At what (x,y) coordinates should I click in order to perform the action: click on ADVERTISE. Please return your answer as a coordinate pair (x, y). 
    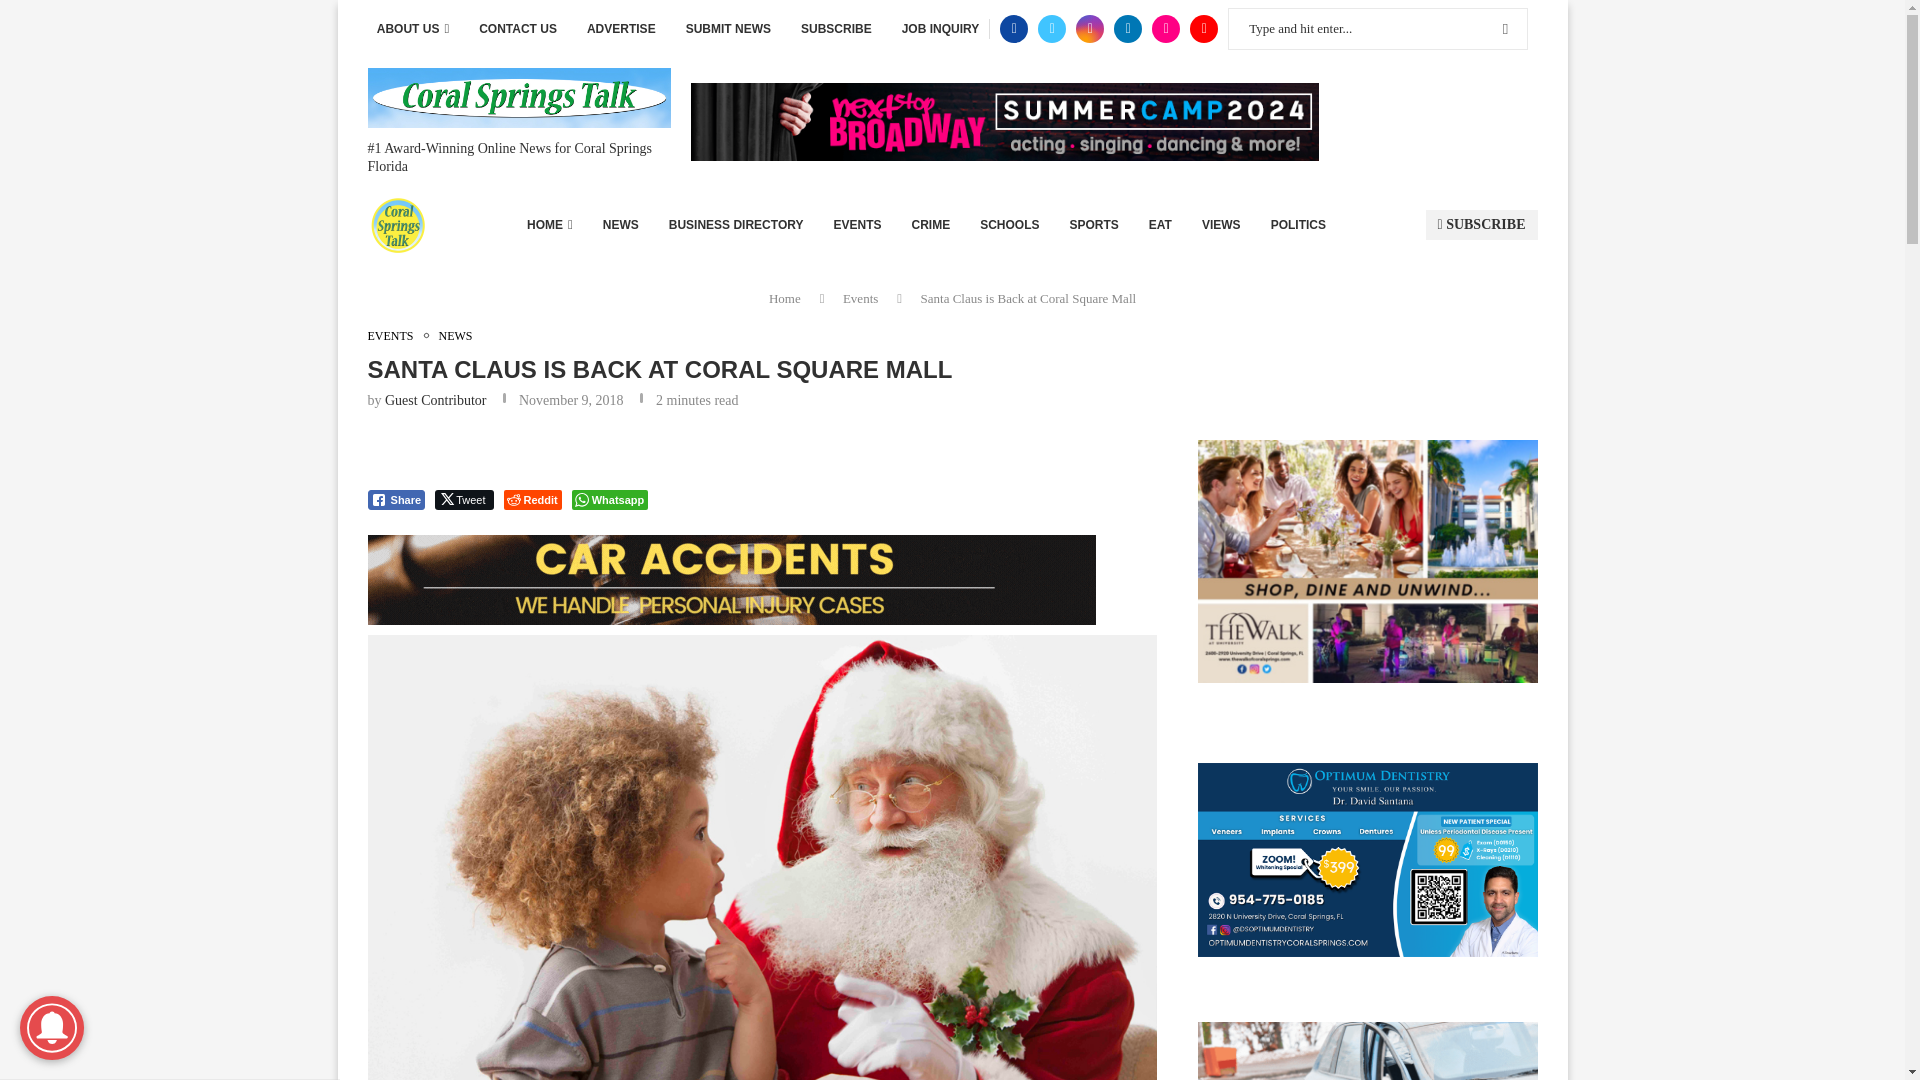
    Looking at the image, I should click on (622, 29).